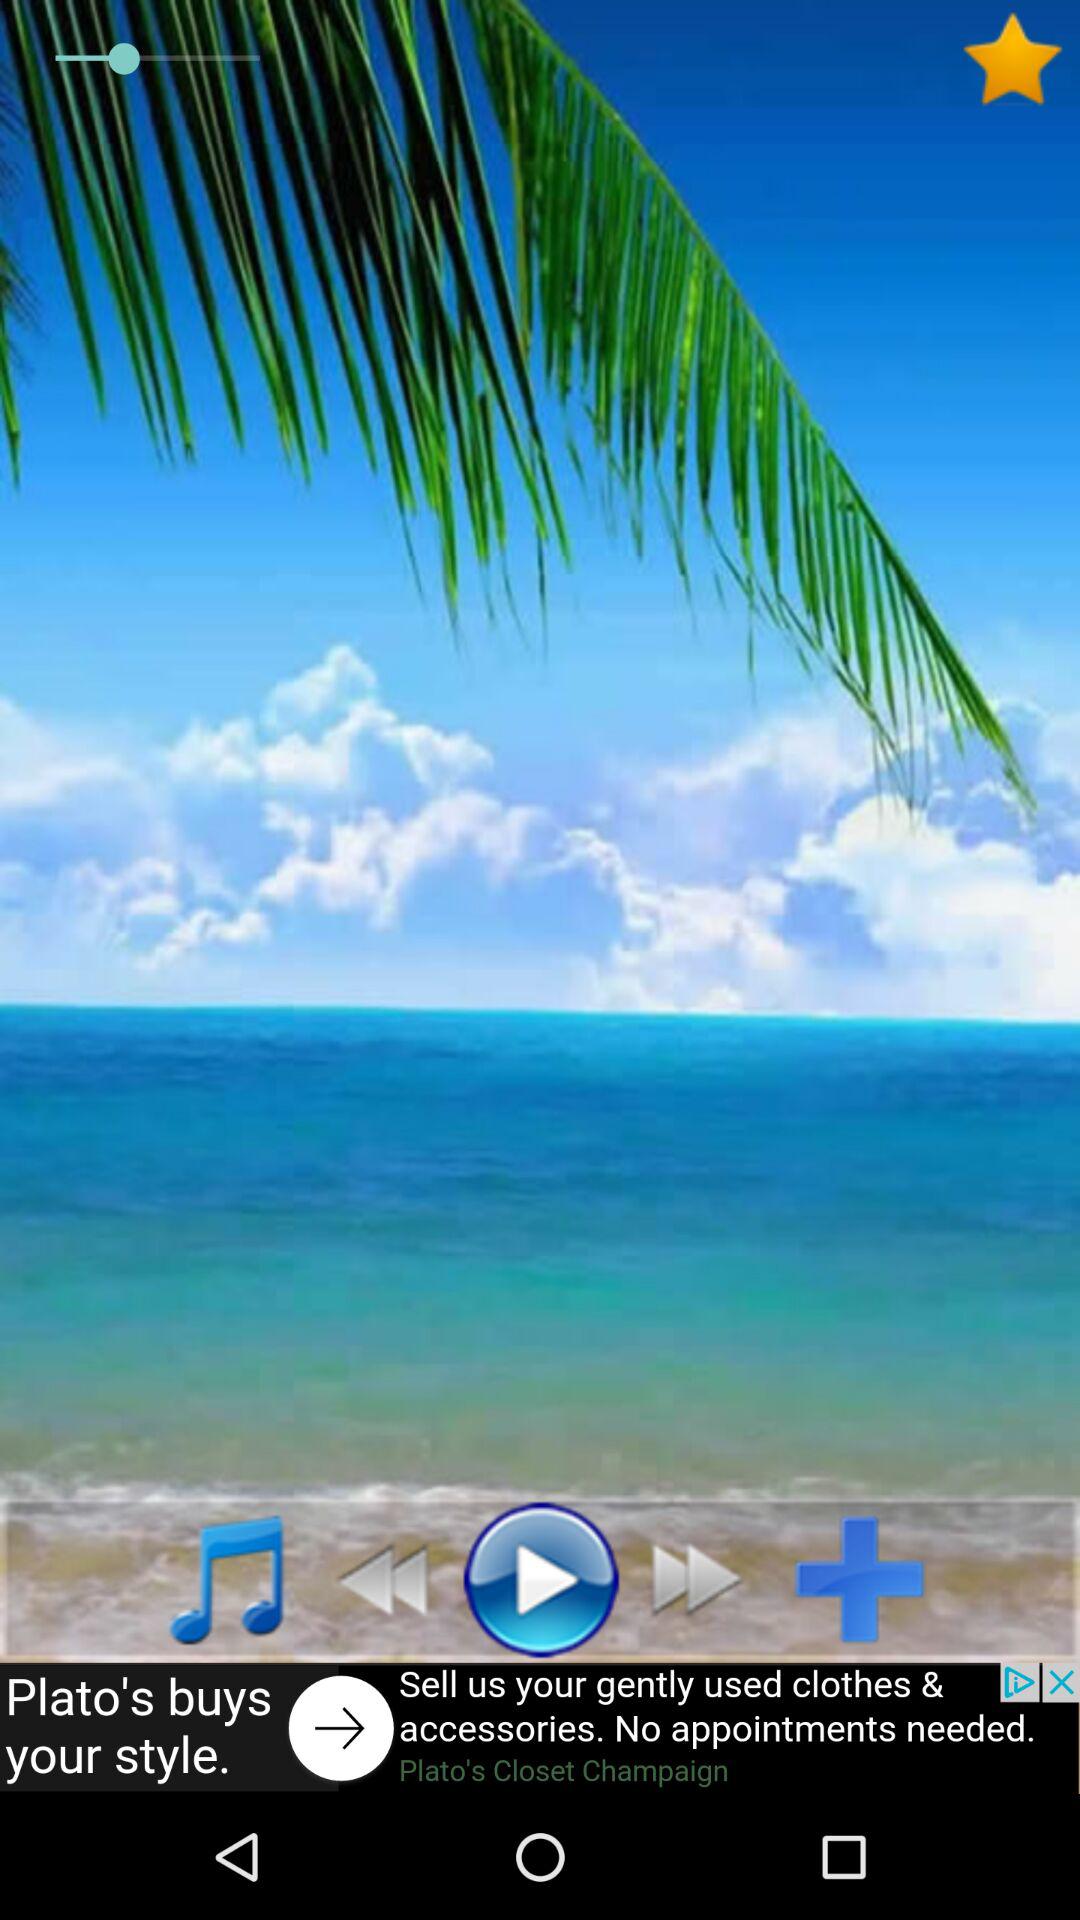  What do you see at coordinates (372, 1578) in the screenshot?
I see `click the backward option` at bounding box center [372, 1578].